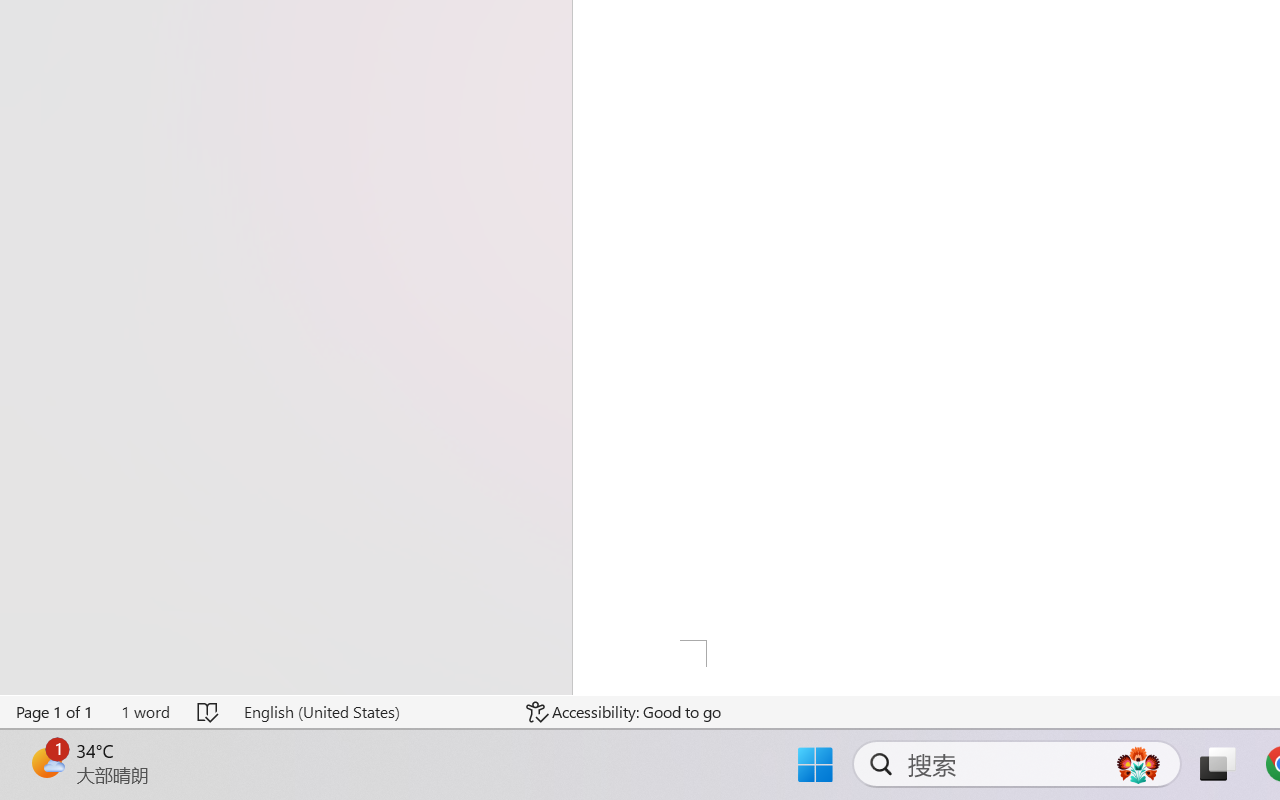  Describe the element at coordinates (1138, 764) in the screenshot. I see `AutomationID: DynamicSearchBoxGleamImage` at that location.